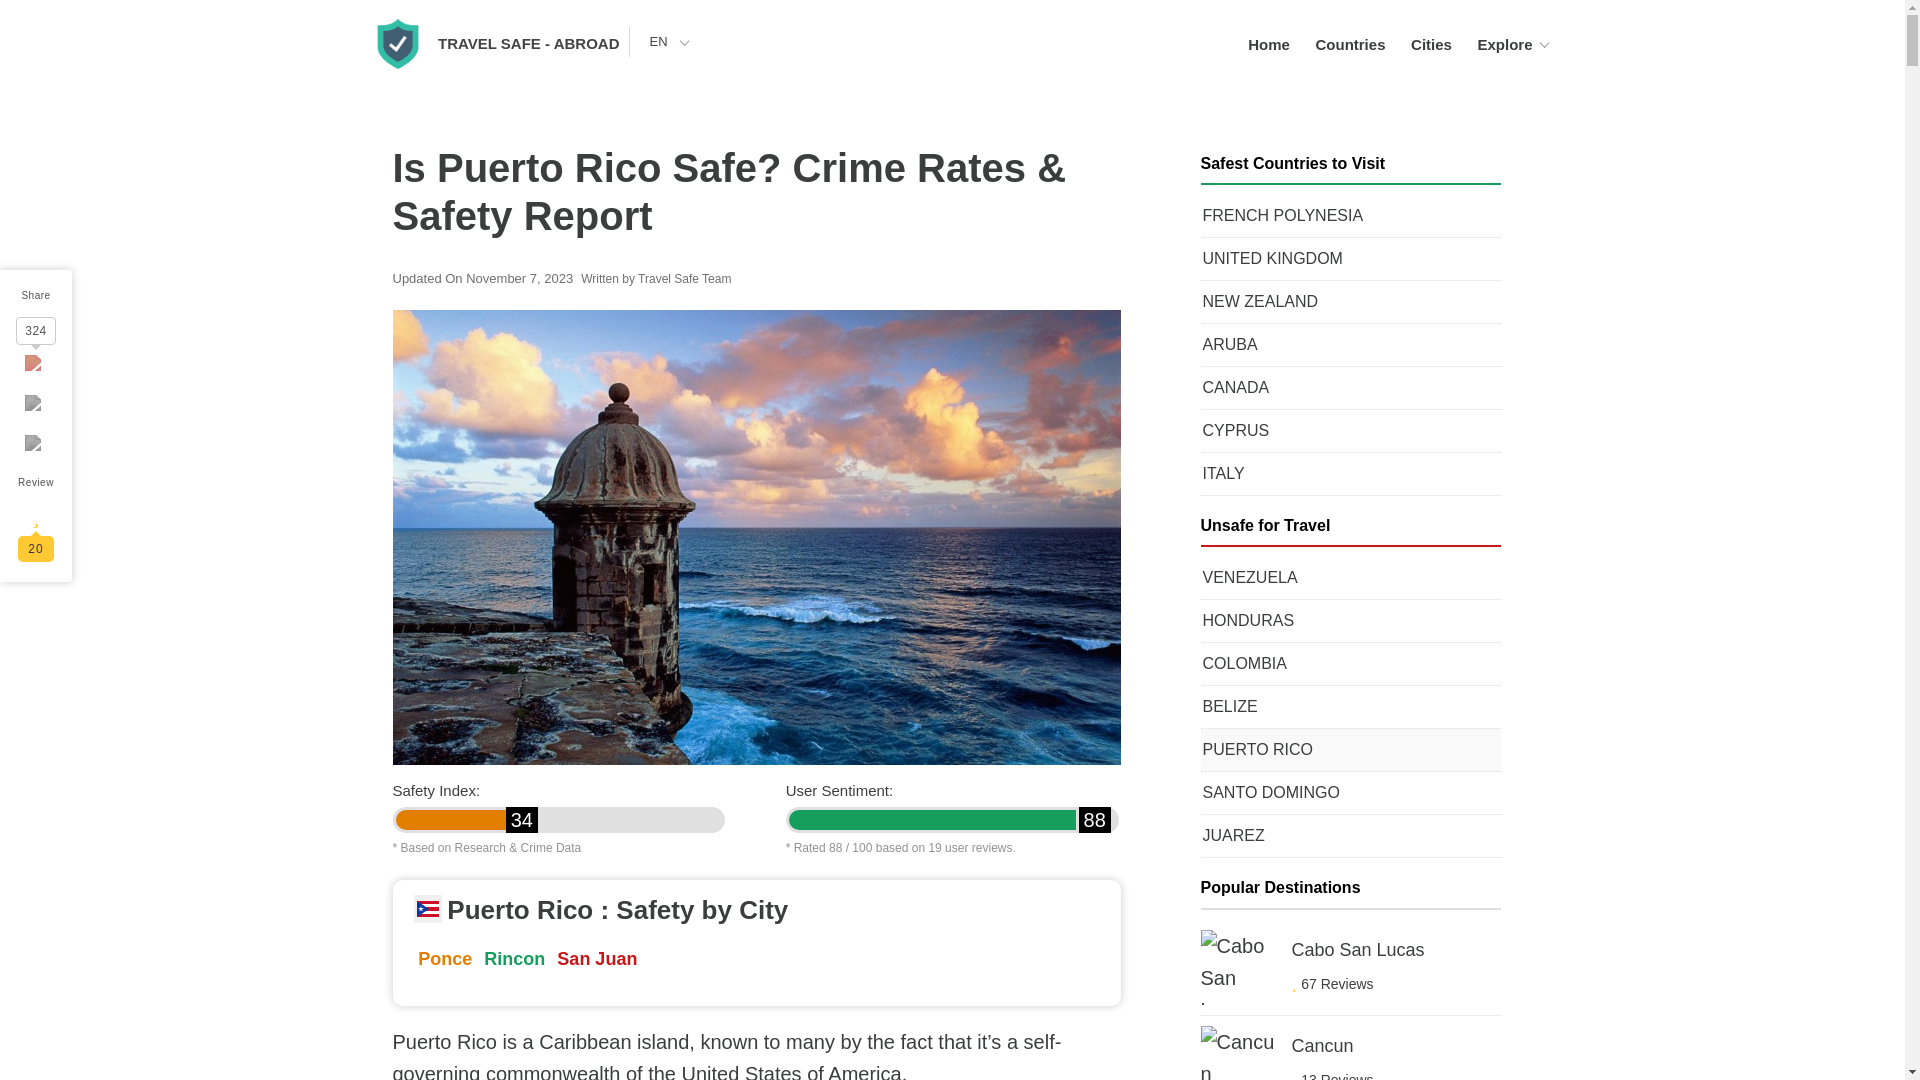 The width and height of the screenshot is (1920, 1080). Describe the element at coordinates (596, 958) in the screenshot. I see `San Juan` at that location.